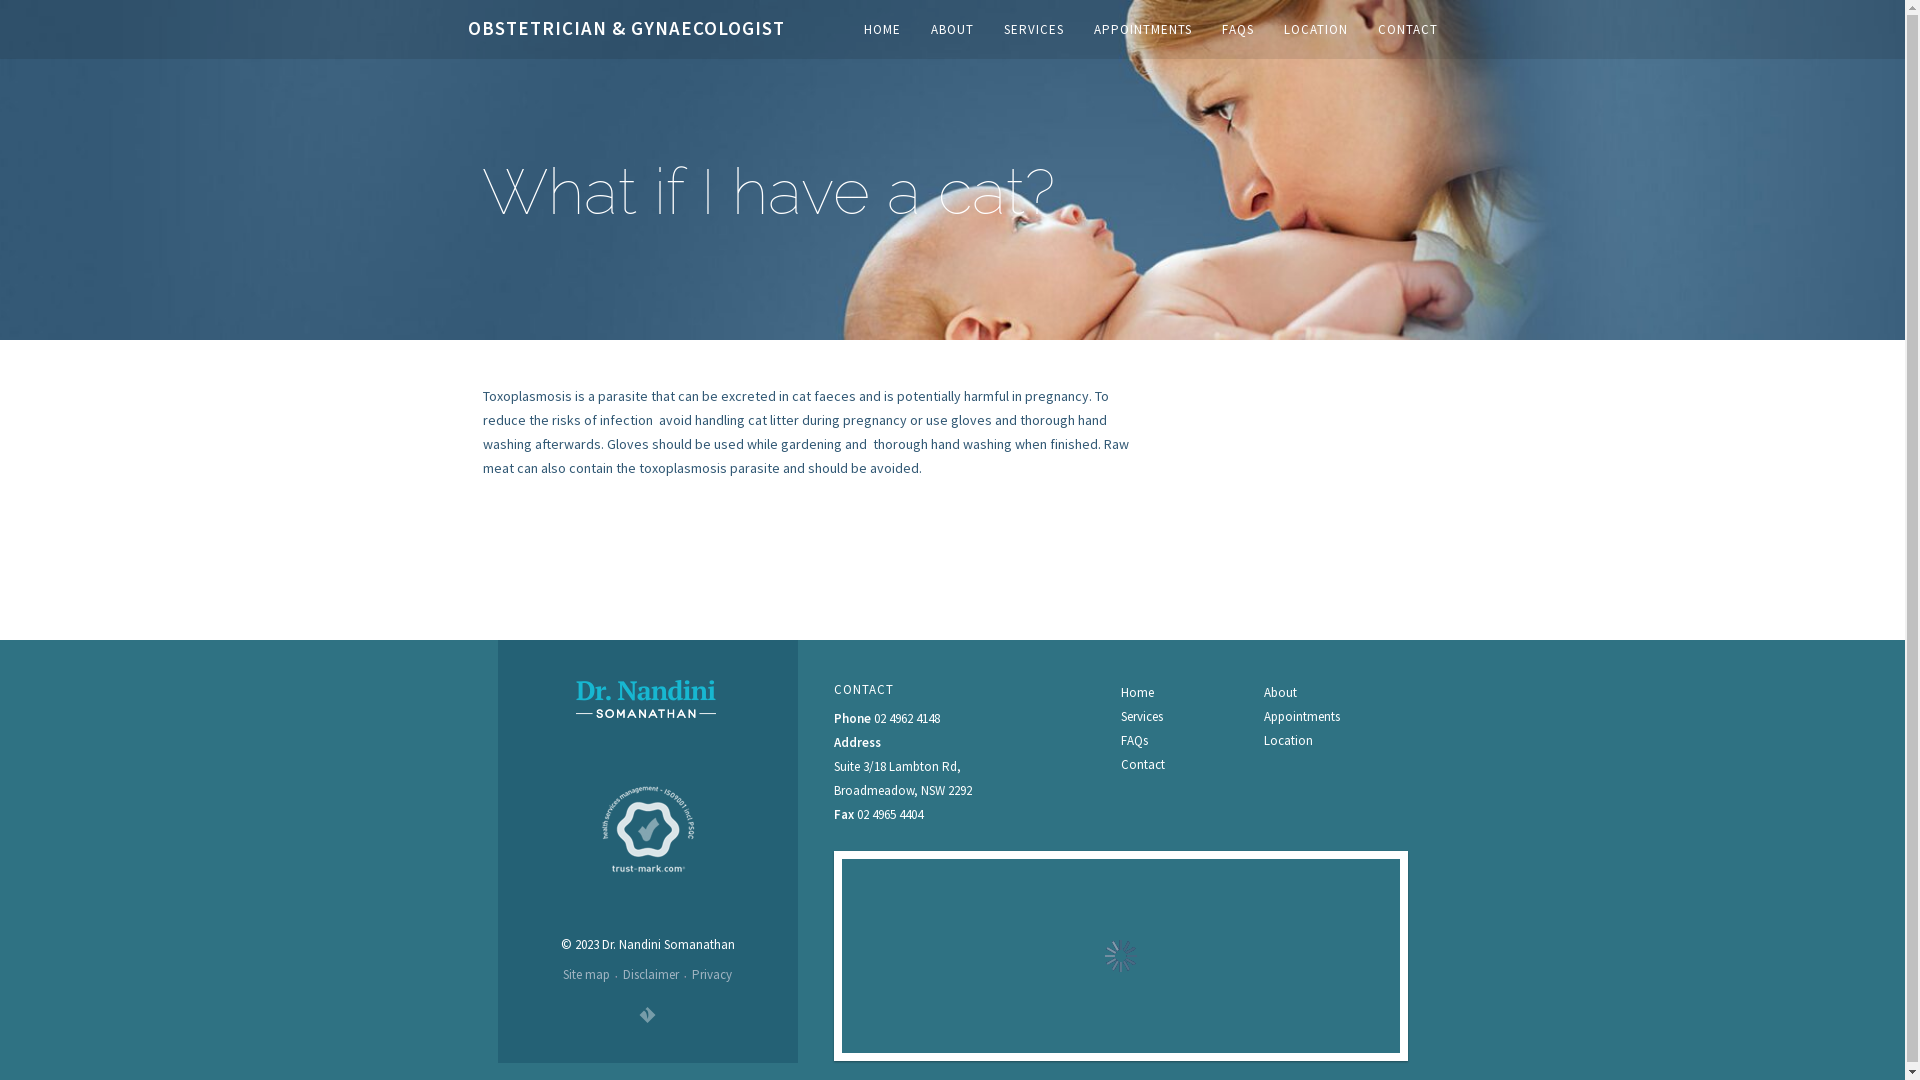 The width and height of the screenshot is (1920, 1080). Describe the element at coordinates (1280, 692) in the screenshot. I see `About` at that location.